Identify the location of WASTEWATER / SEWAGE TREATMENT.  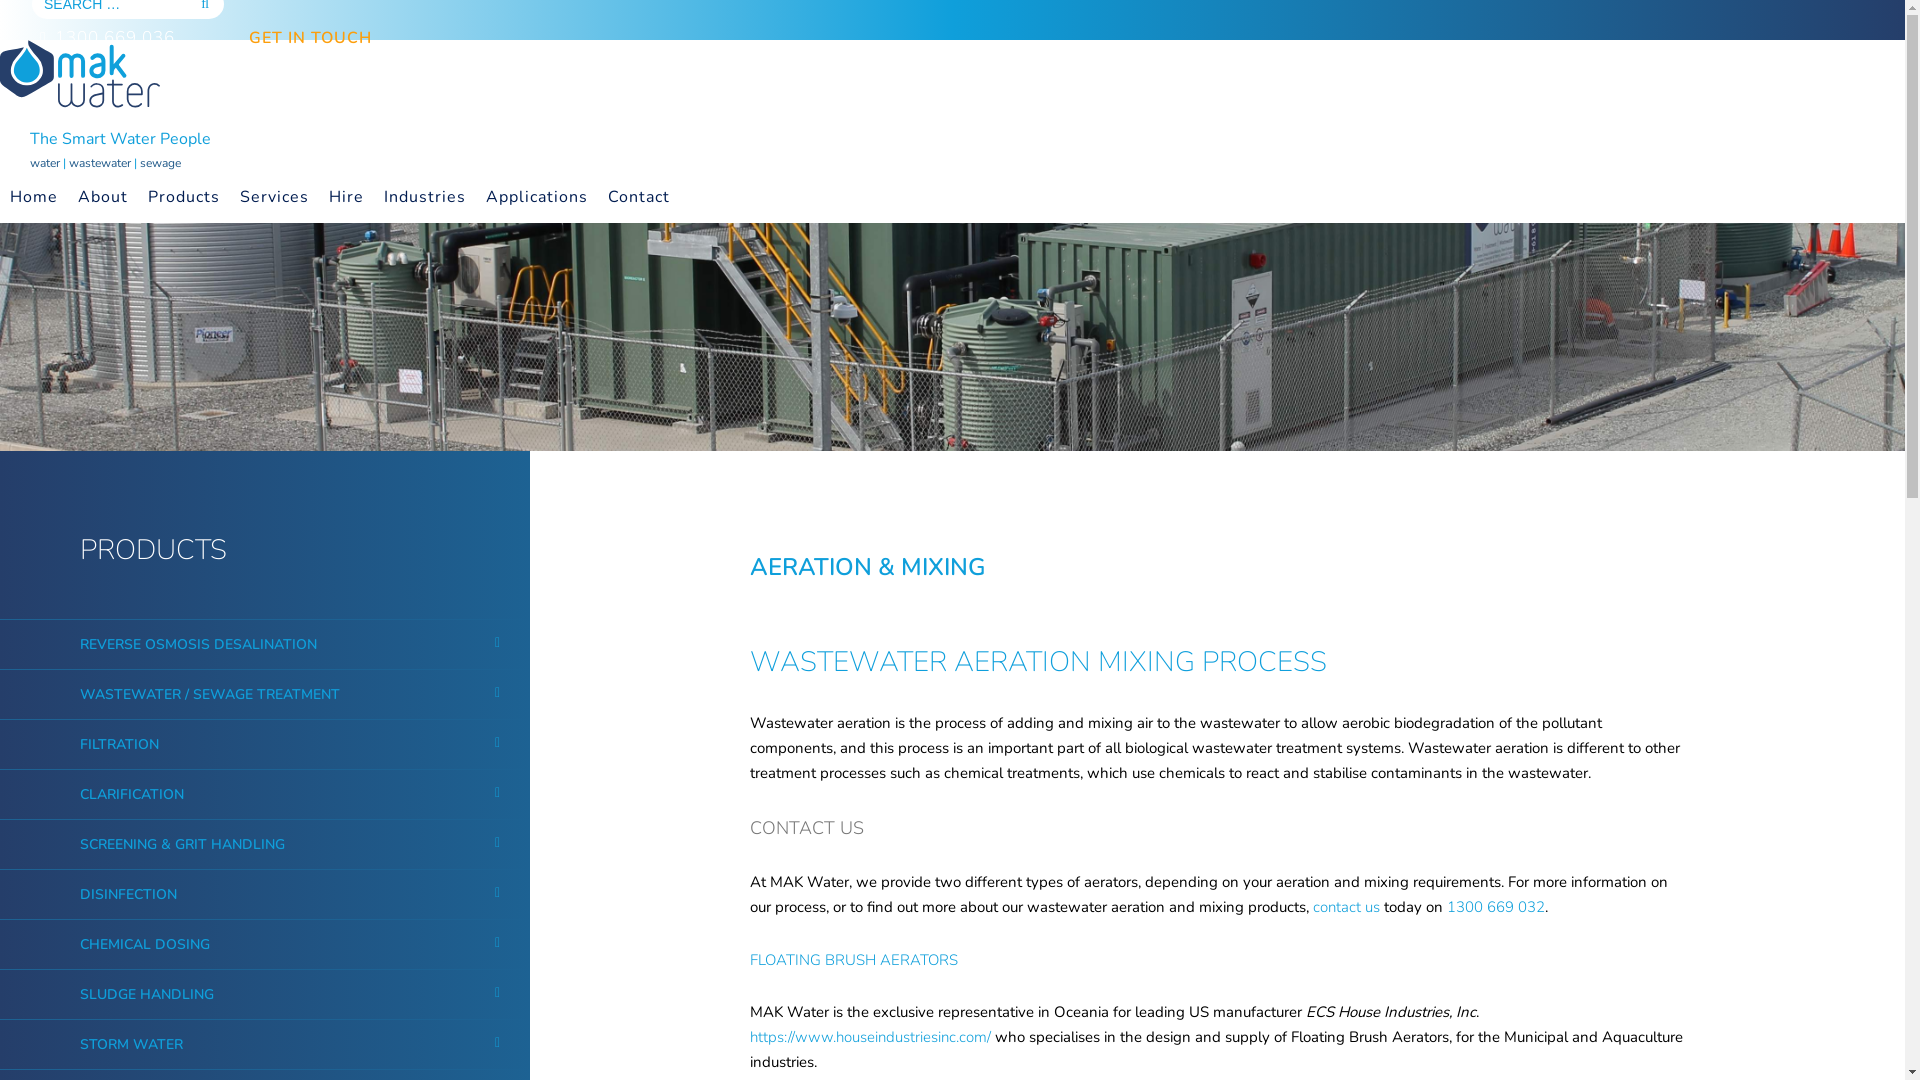
(210, 694).